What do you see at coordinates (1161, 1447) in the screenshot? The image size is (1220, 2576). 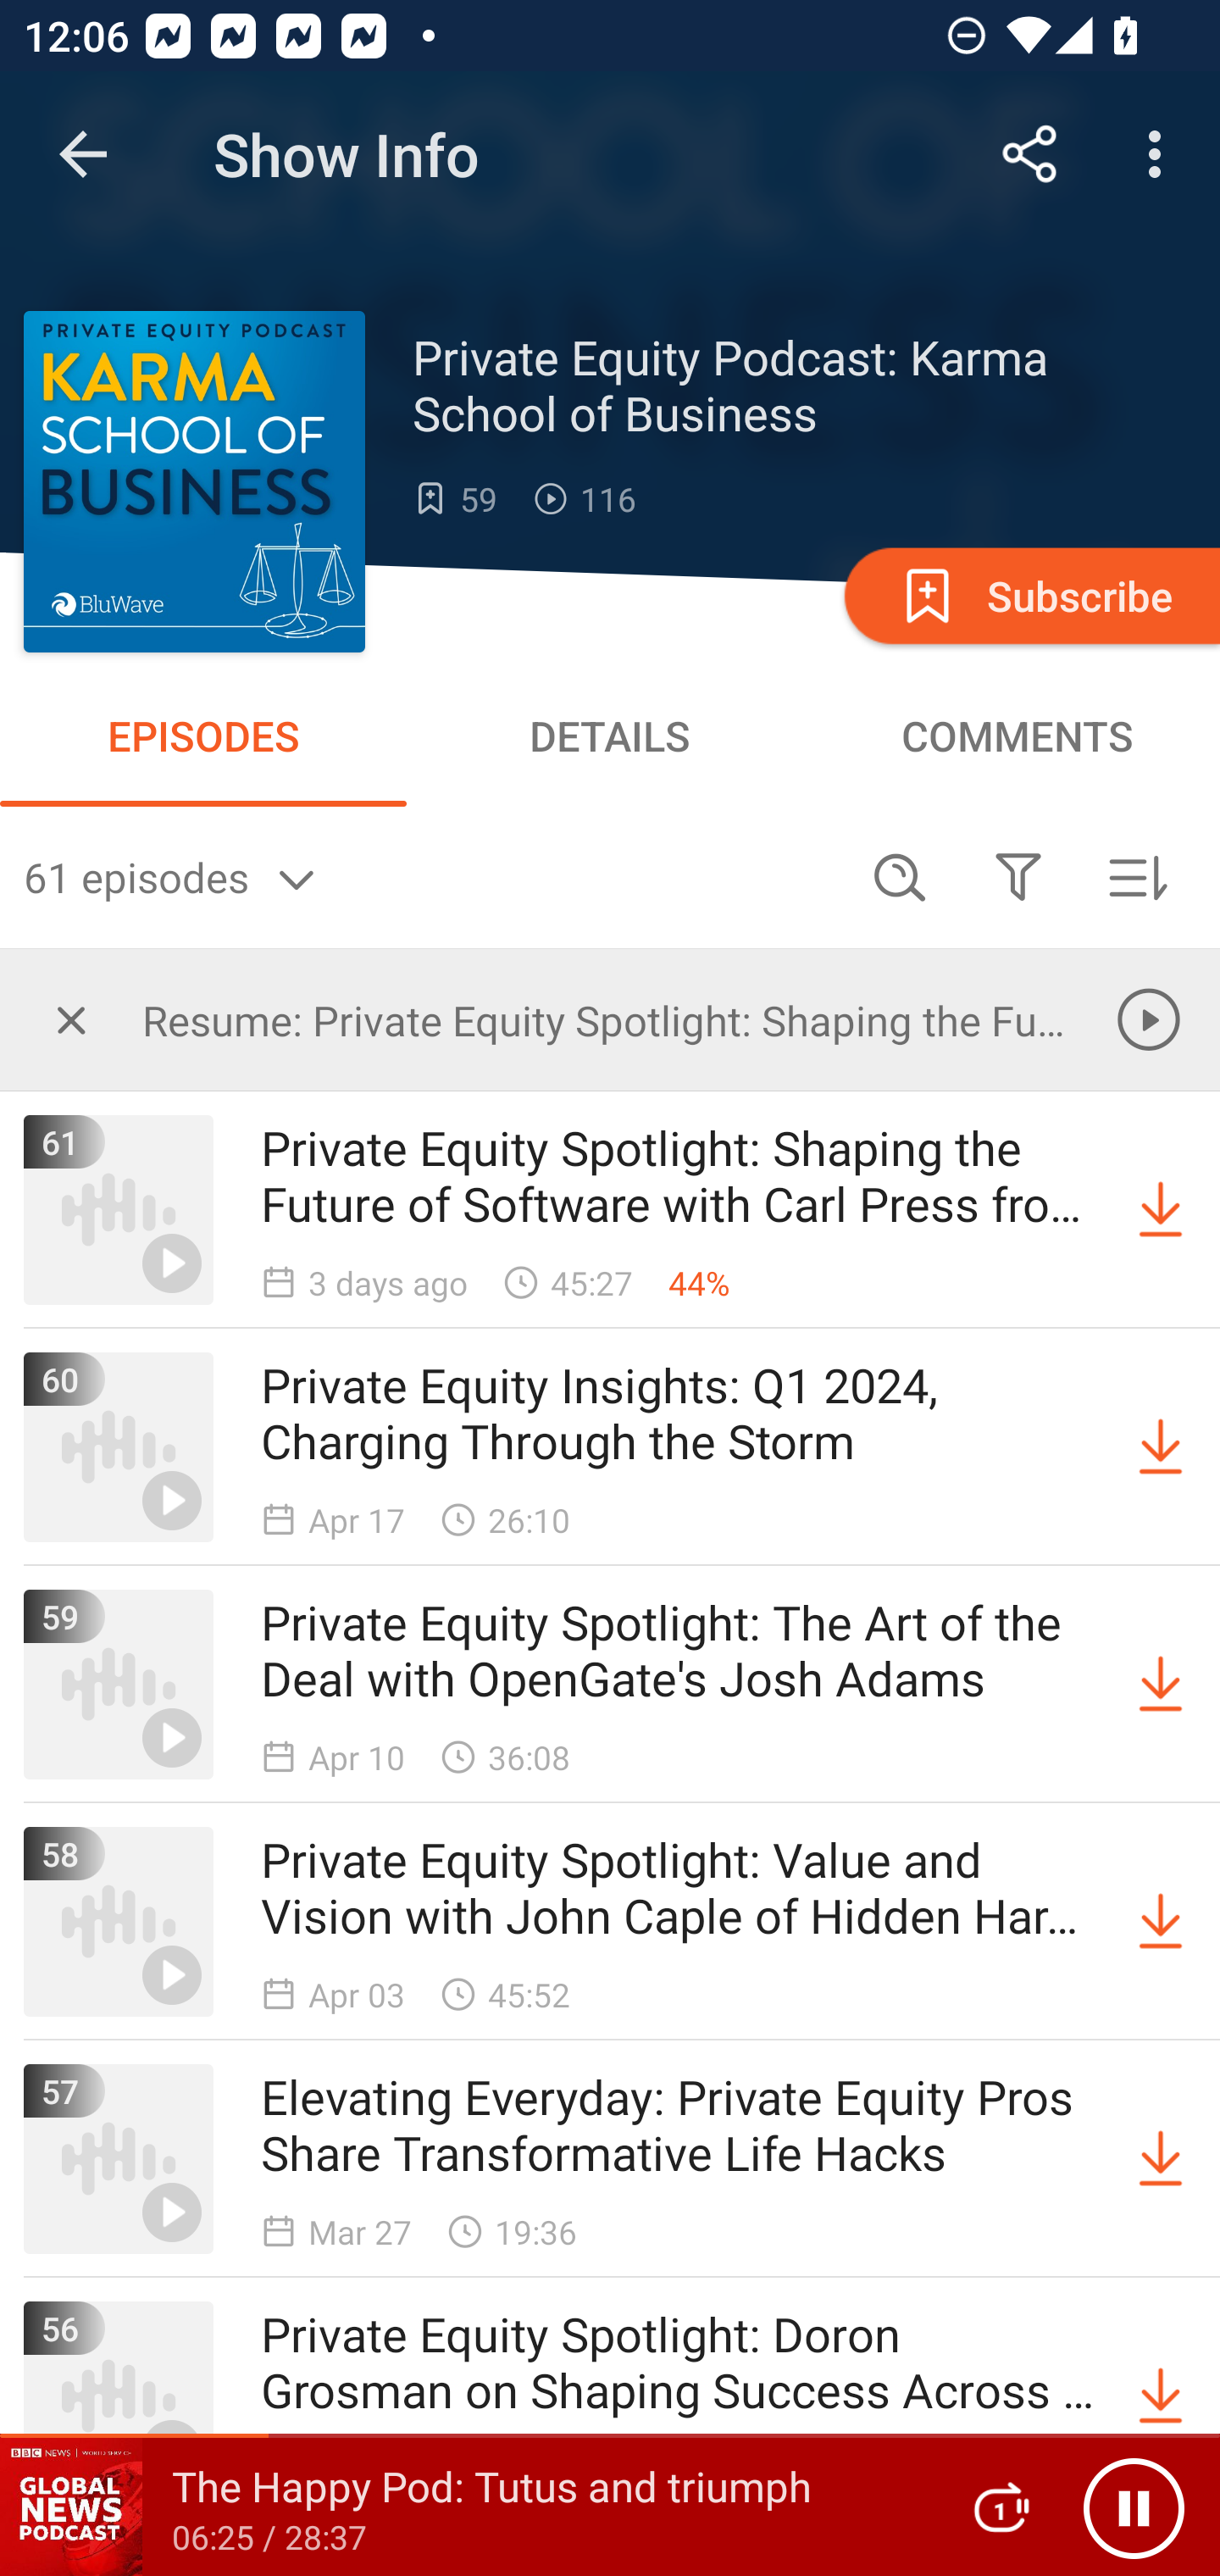 I see `Download` at bounding box center [1161, 1447].